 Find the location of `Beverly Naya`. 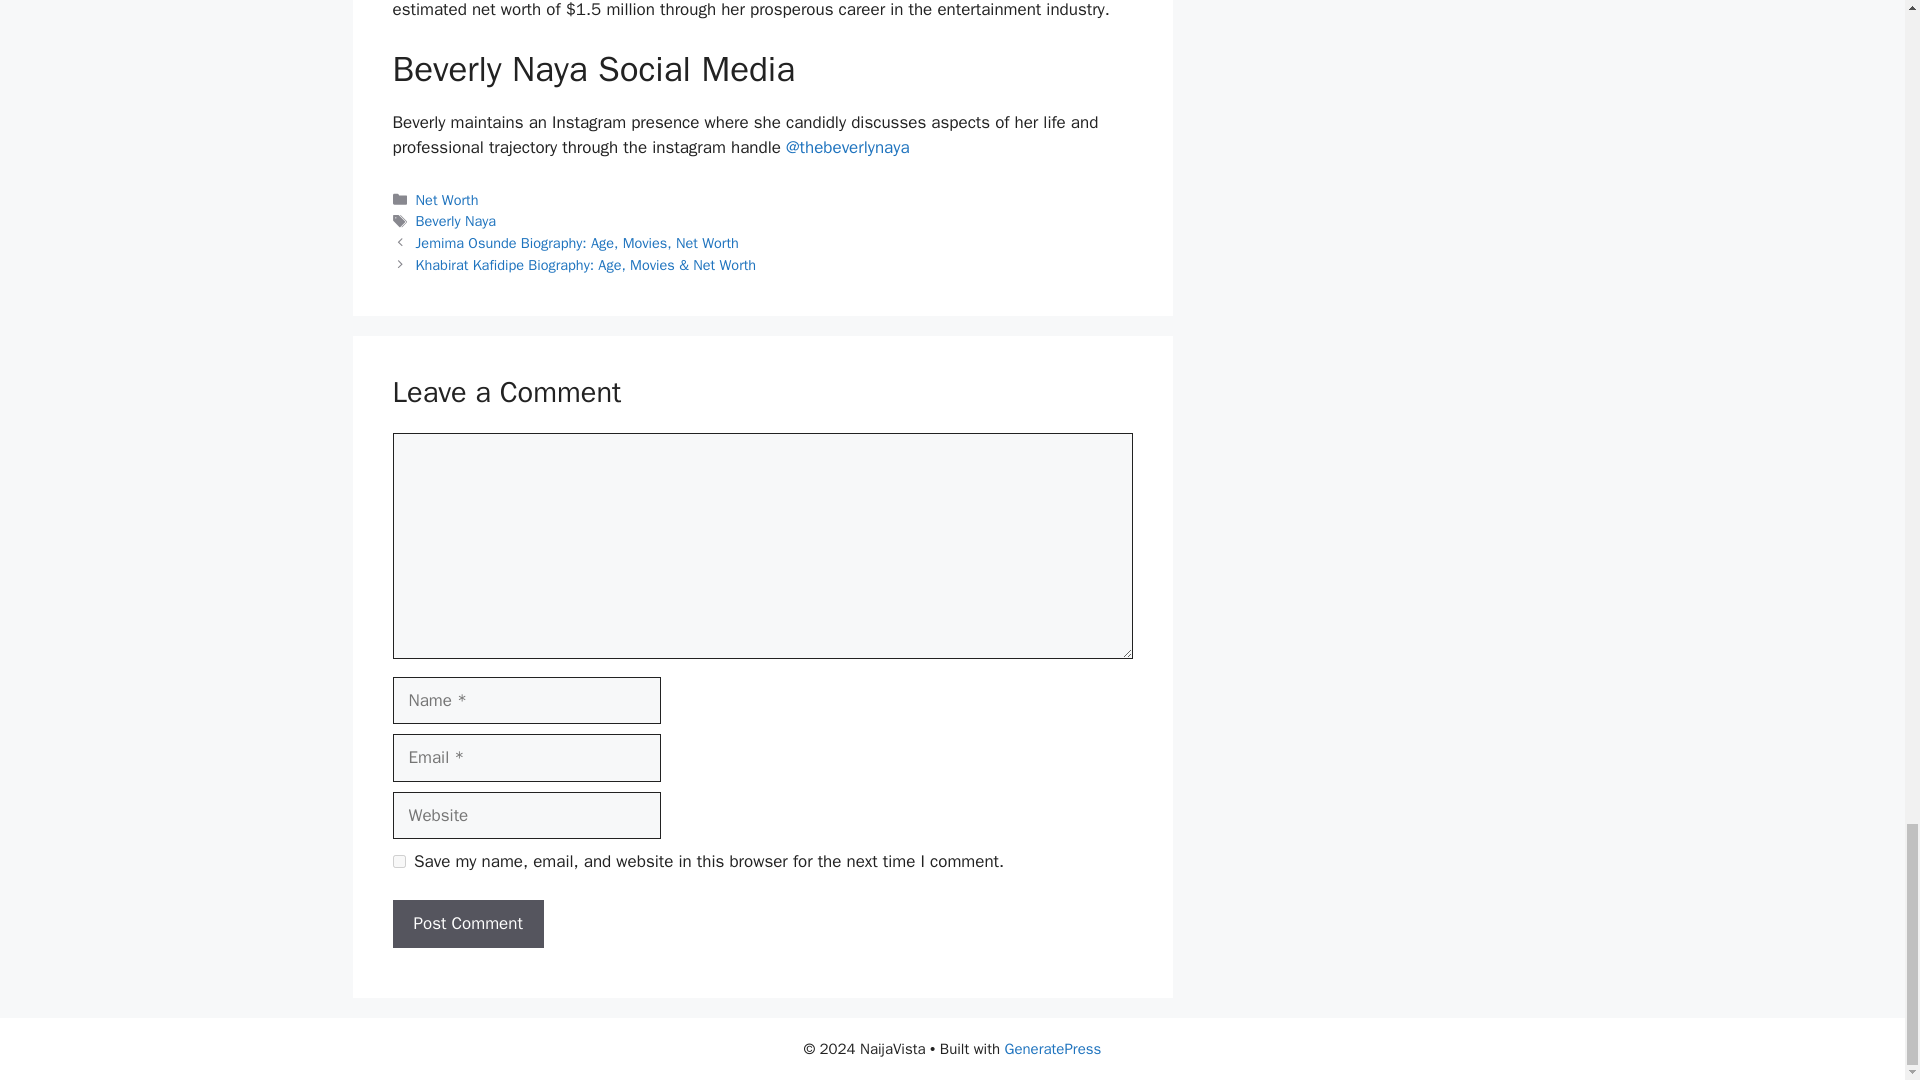

Beverly Naya is located at coordinates (456, 220).